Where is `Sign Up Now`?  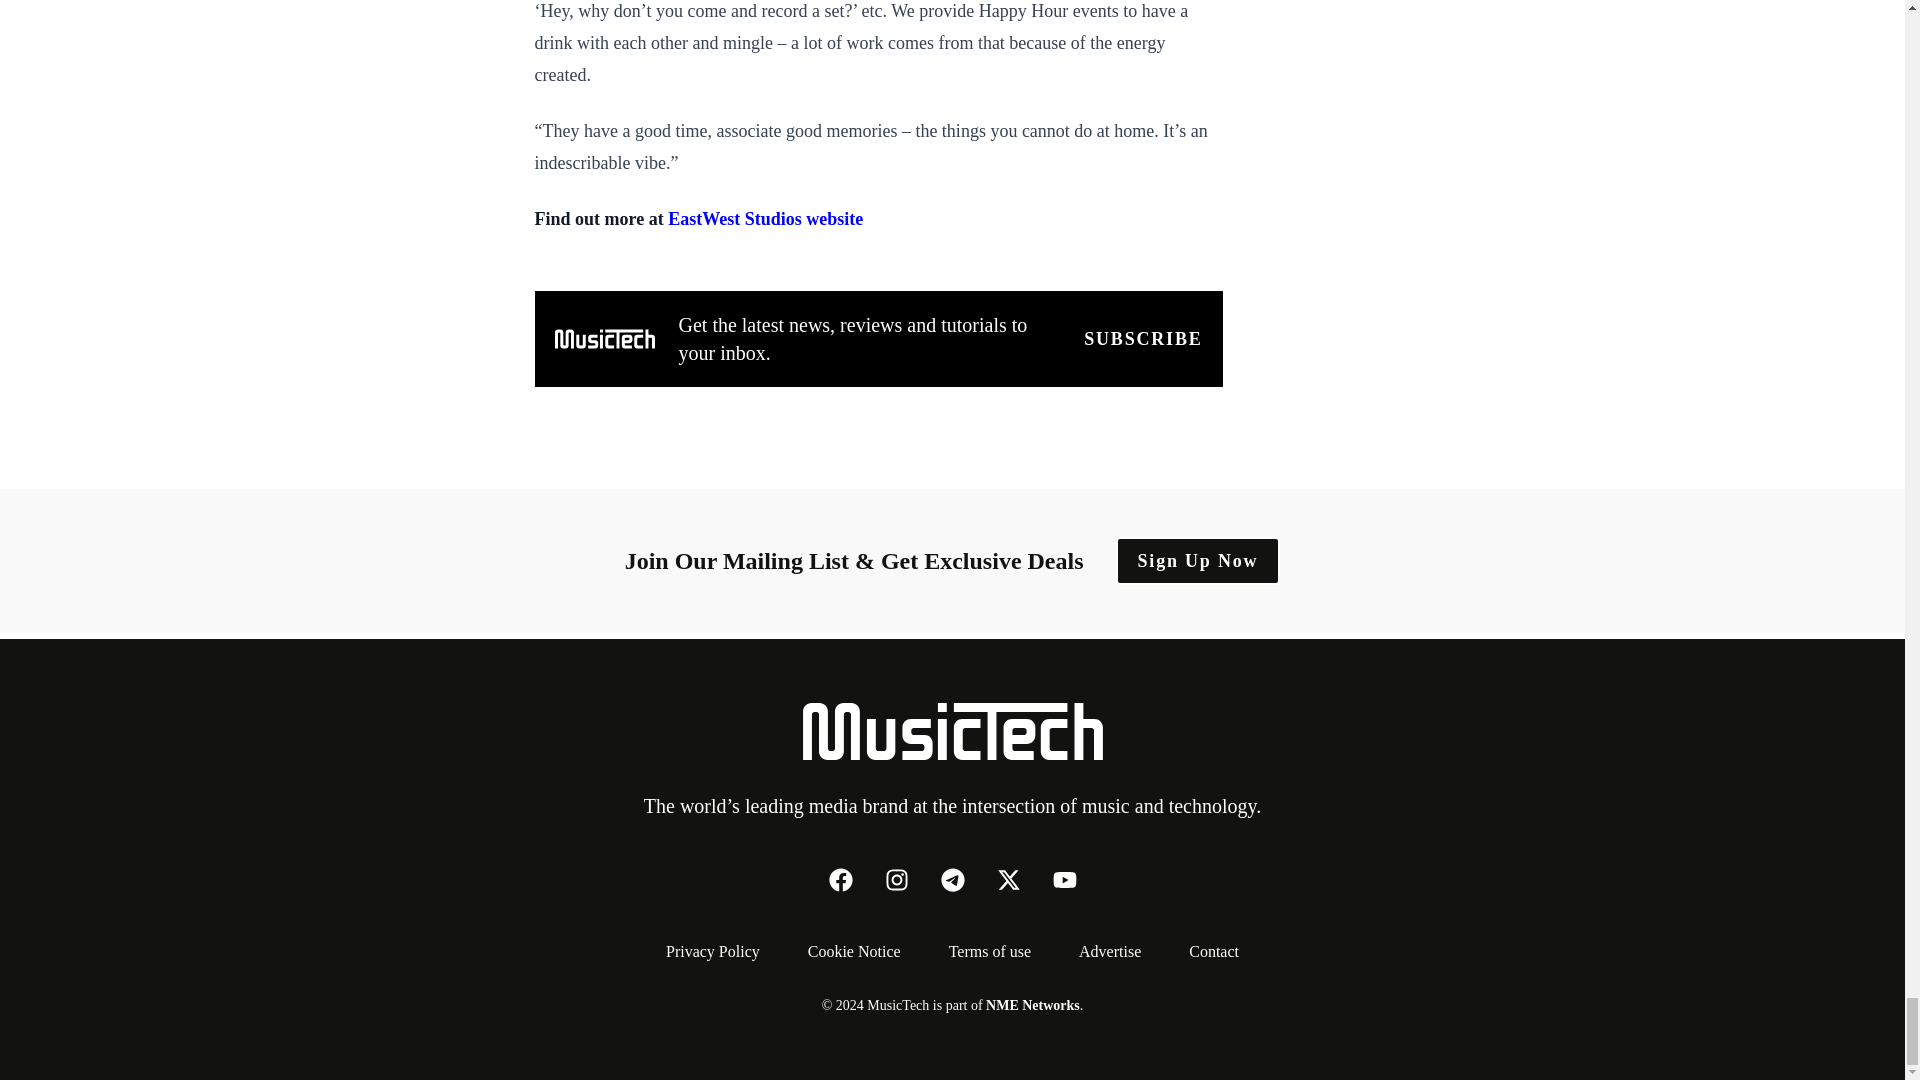 Sign Up Now is located at coordinates (1198, 560).